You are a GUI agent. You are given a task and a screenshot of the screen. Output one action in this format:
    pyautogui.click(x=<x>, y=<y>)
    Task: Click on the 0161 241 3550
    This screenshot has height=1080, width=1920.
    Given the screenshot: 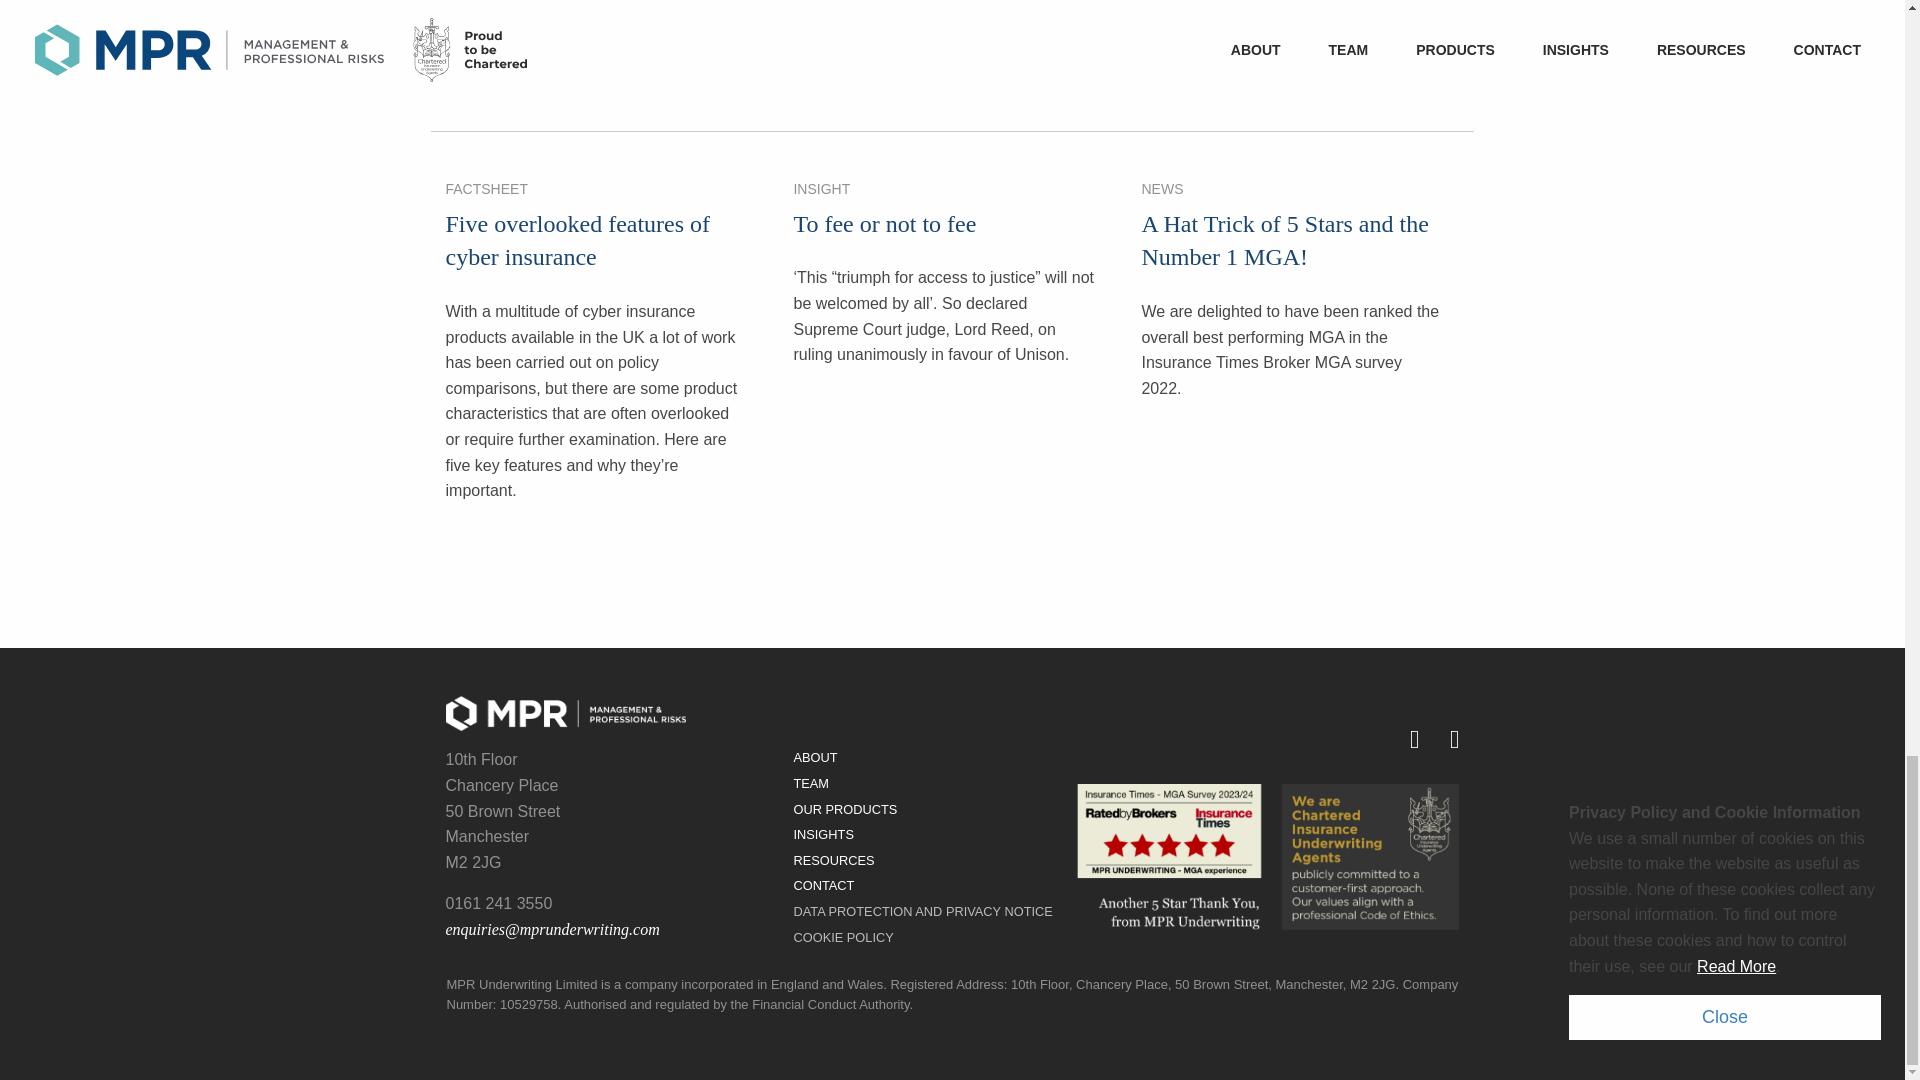 What is the action you would take?
    pyautogui.click(x=498, y=903)
    